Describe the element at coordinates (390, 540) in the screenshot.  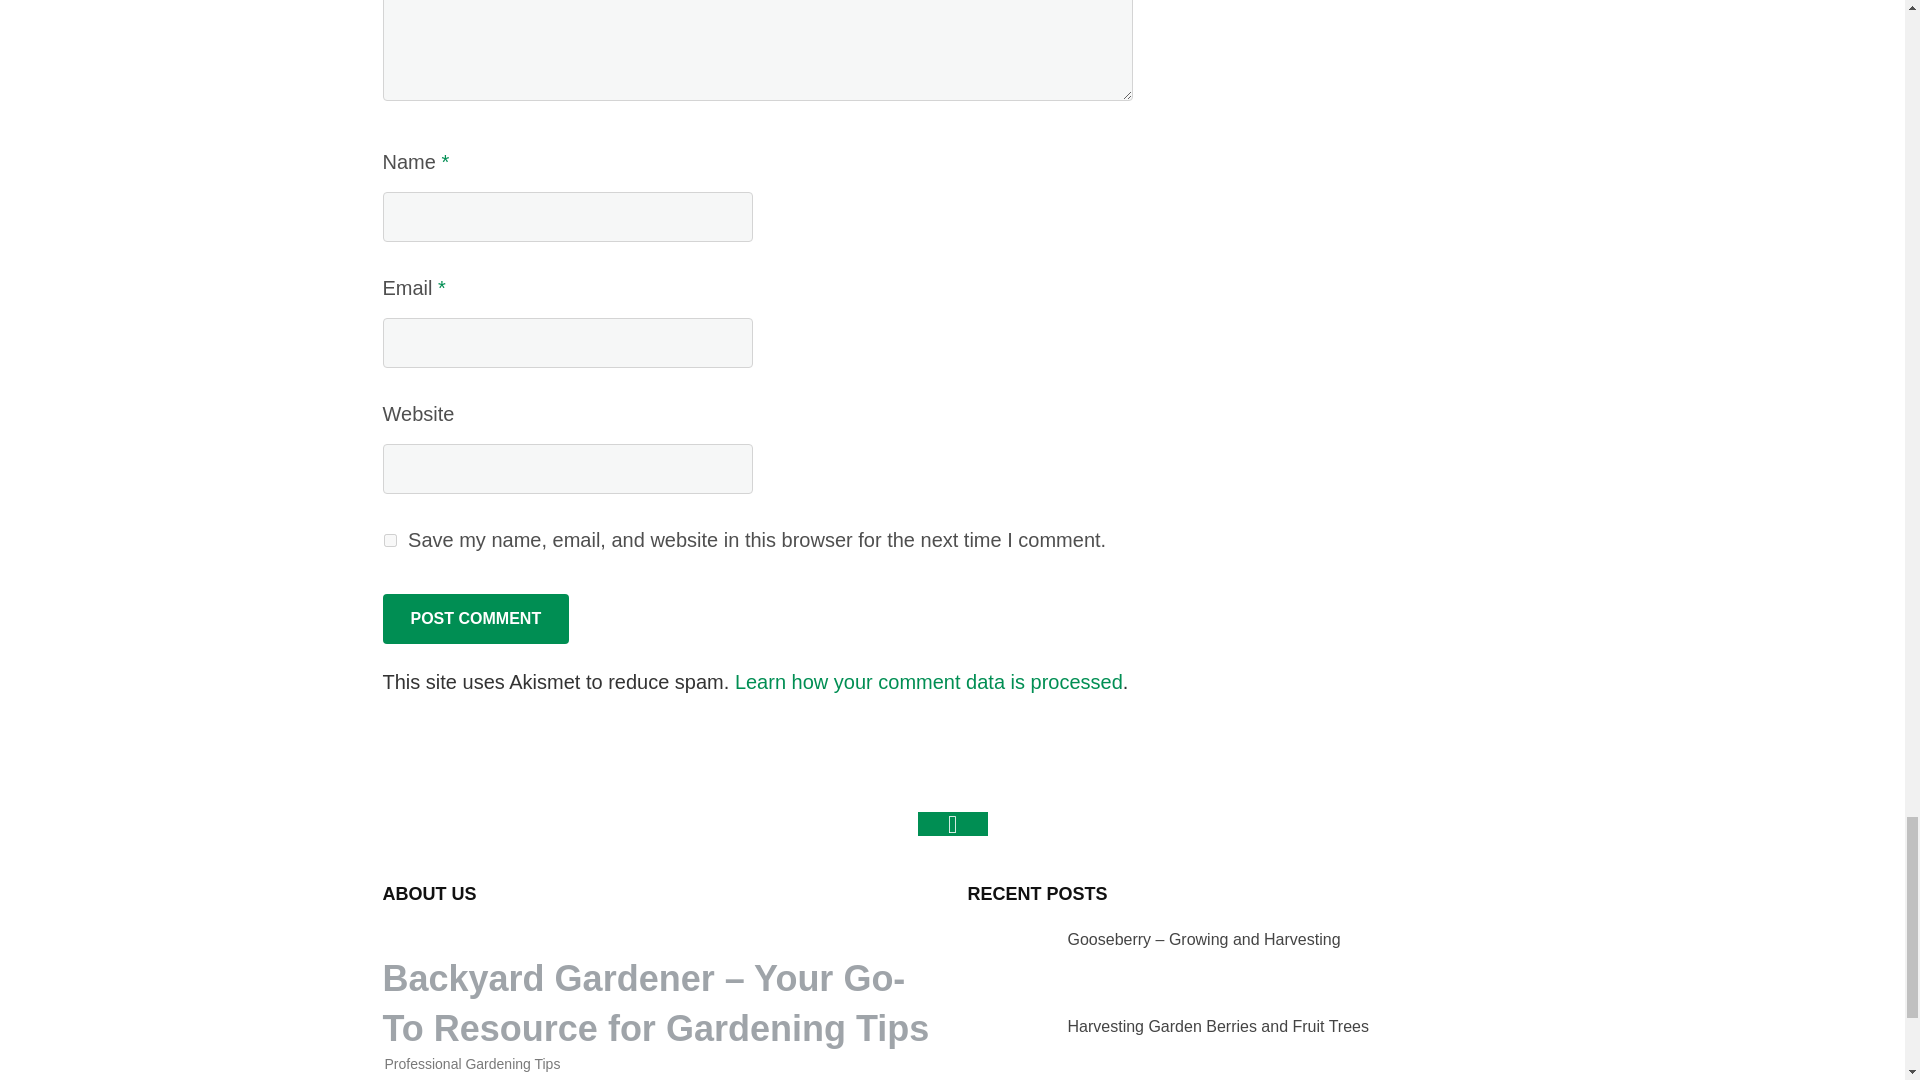
I see `yes` at that location.